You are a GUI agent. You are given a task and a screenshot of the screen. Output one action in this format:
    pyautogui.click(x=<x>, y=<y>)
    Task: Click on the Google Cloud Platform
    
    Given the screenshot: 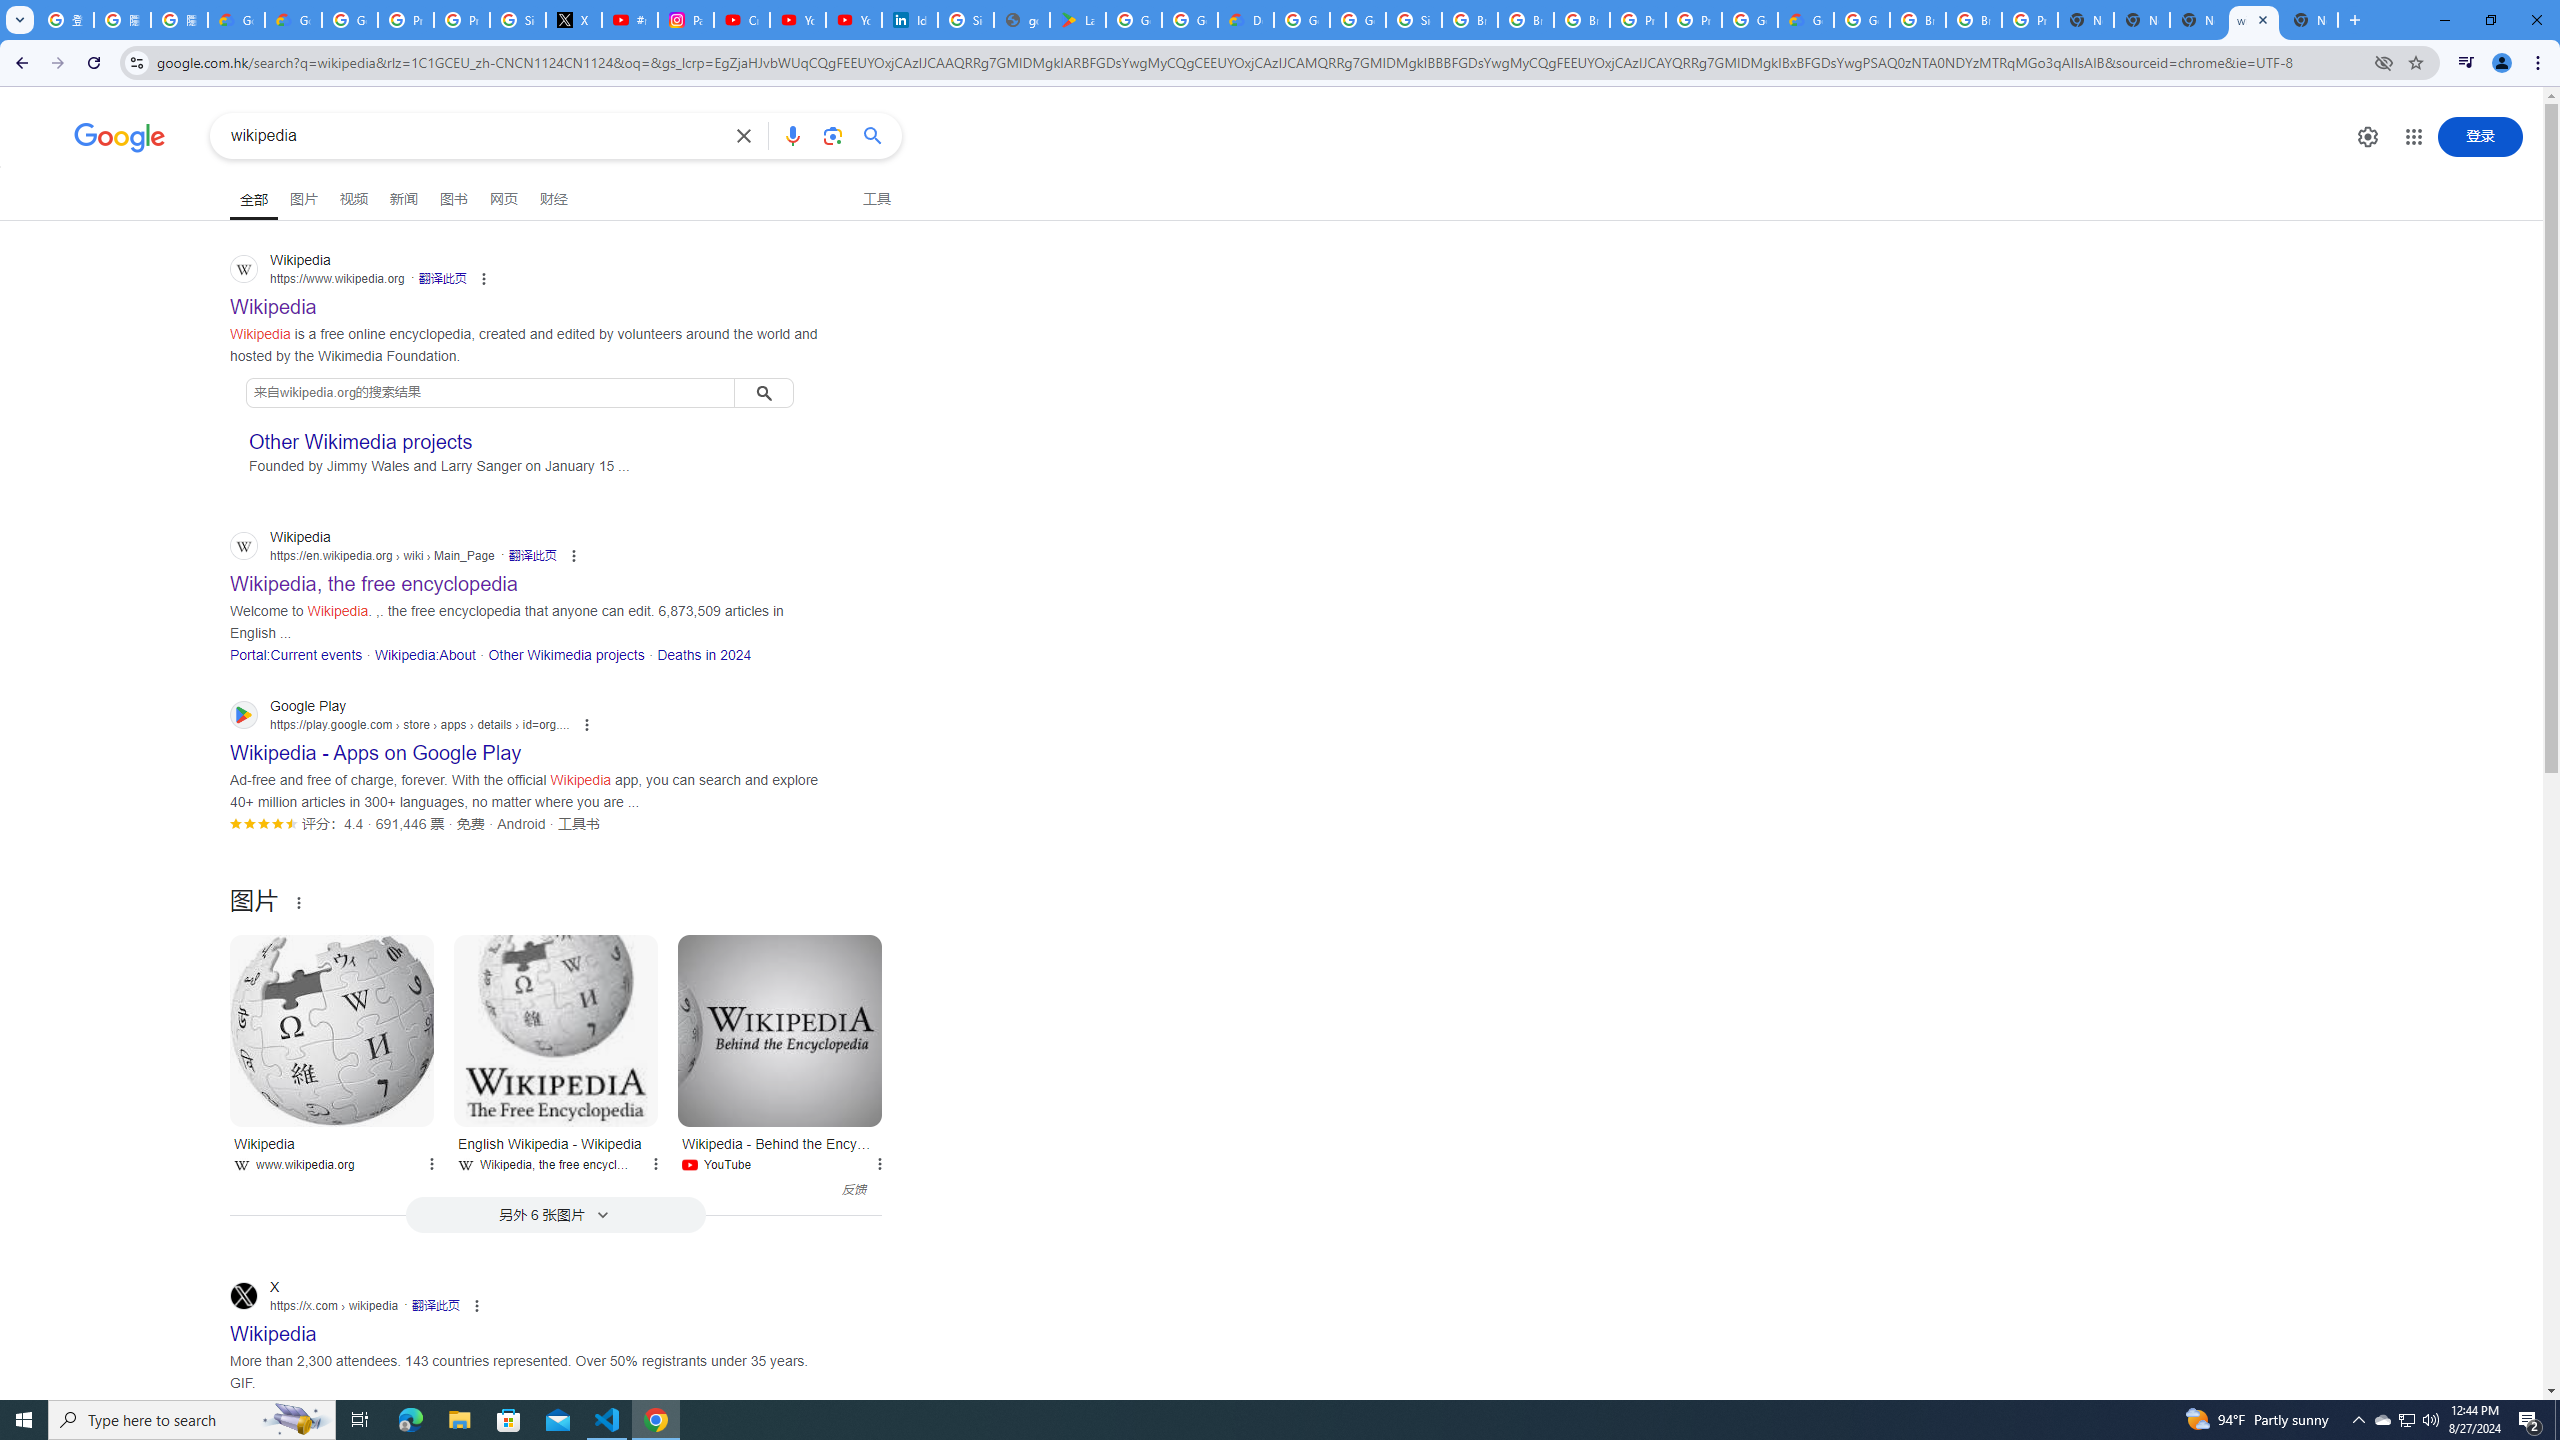 What is the action you would take?
    pyautogui.click(x=1301, y=20)
    